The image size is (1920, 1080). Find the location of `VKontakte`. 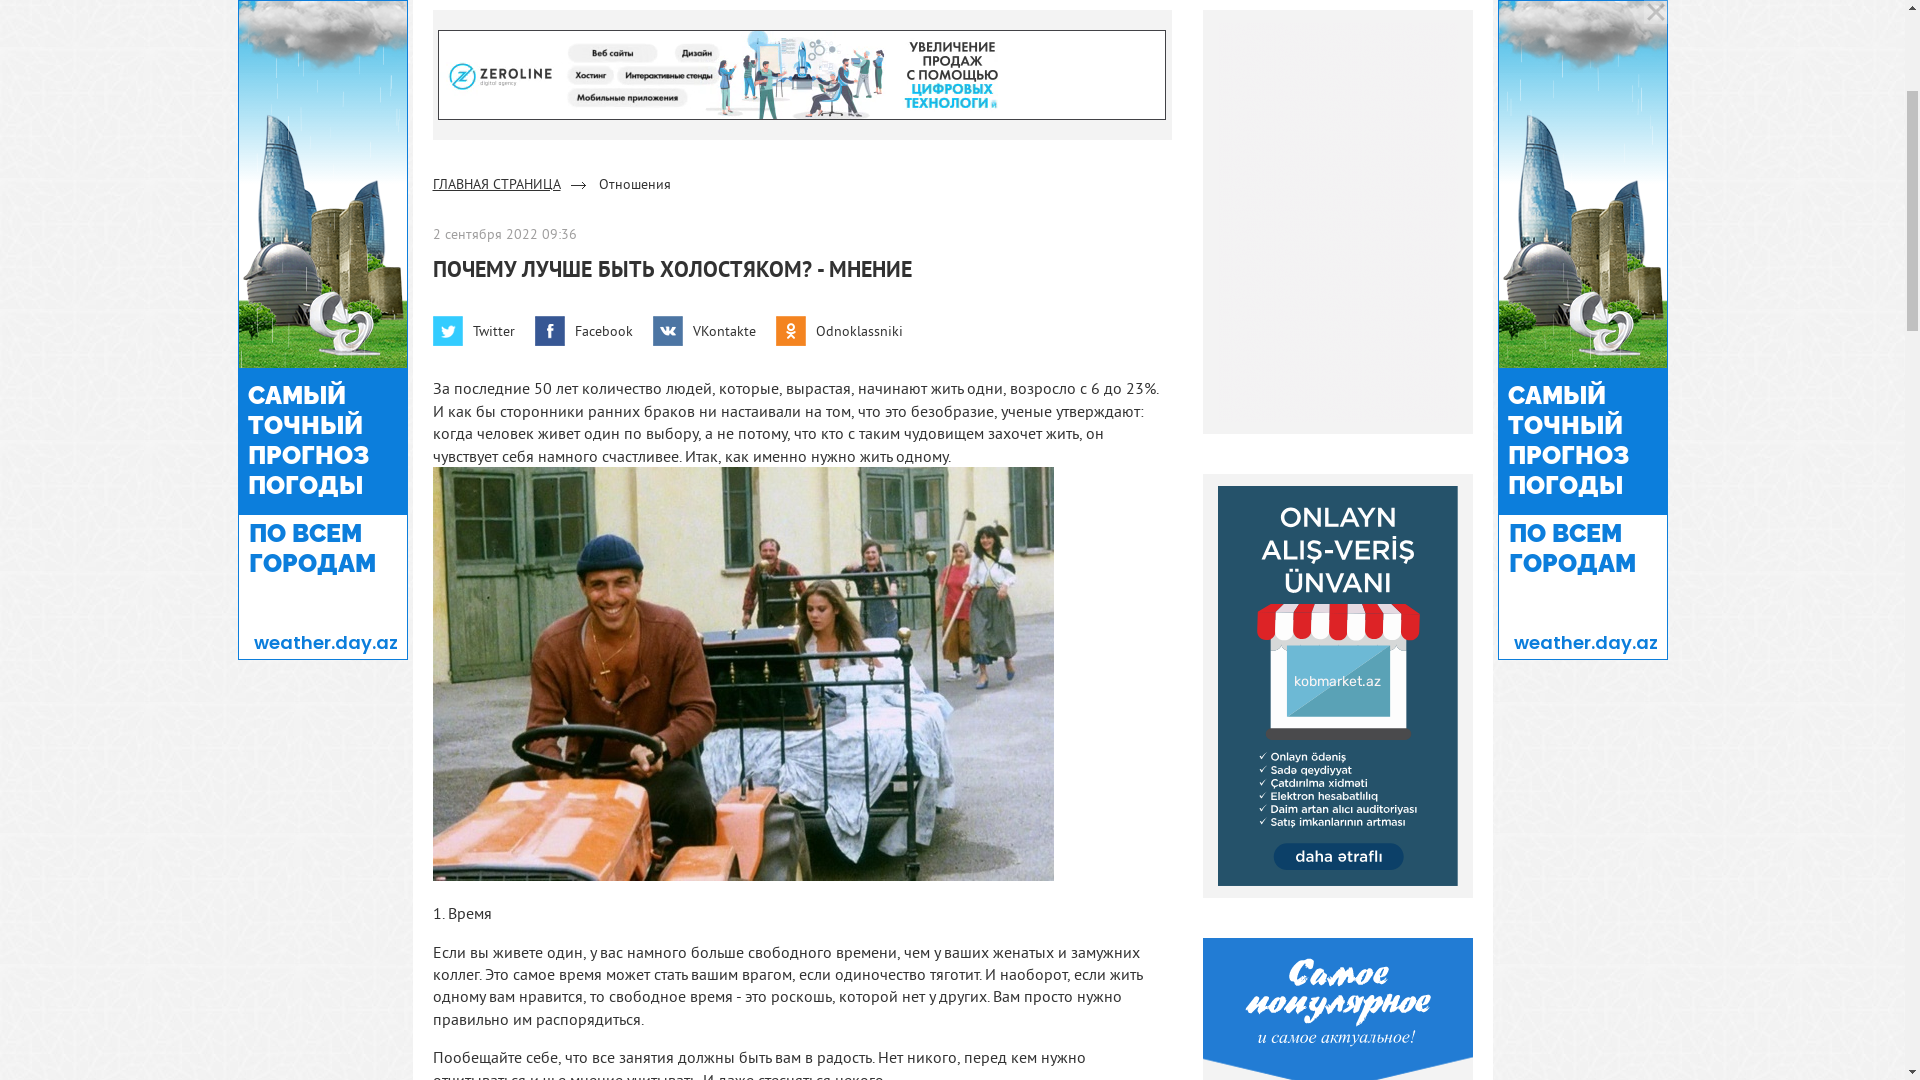

VKontakte is located at coordinates (704, 676).